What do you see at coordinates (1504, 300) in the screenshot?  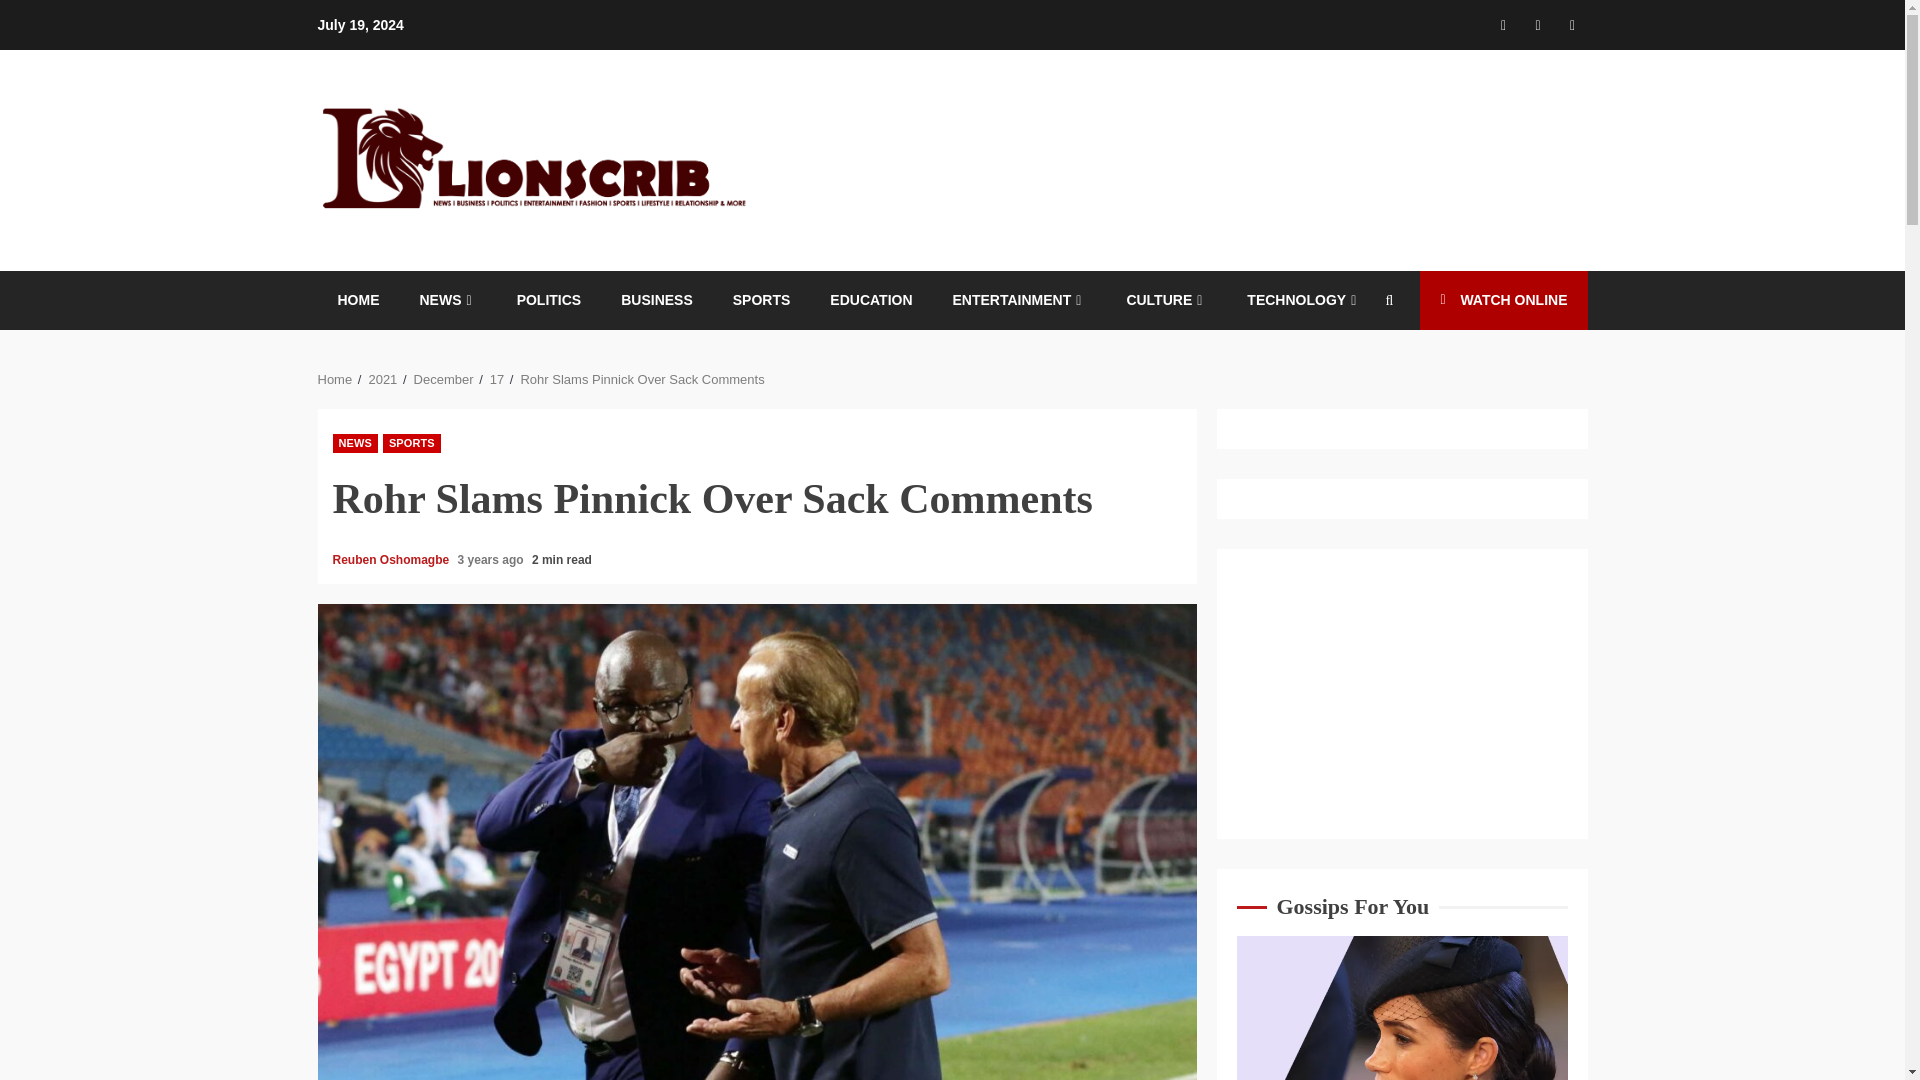 I see `WATCH ONLINE` at bounding box center [1504, 300].